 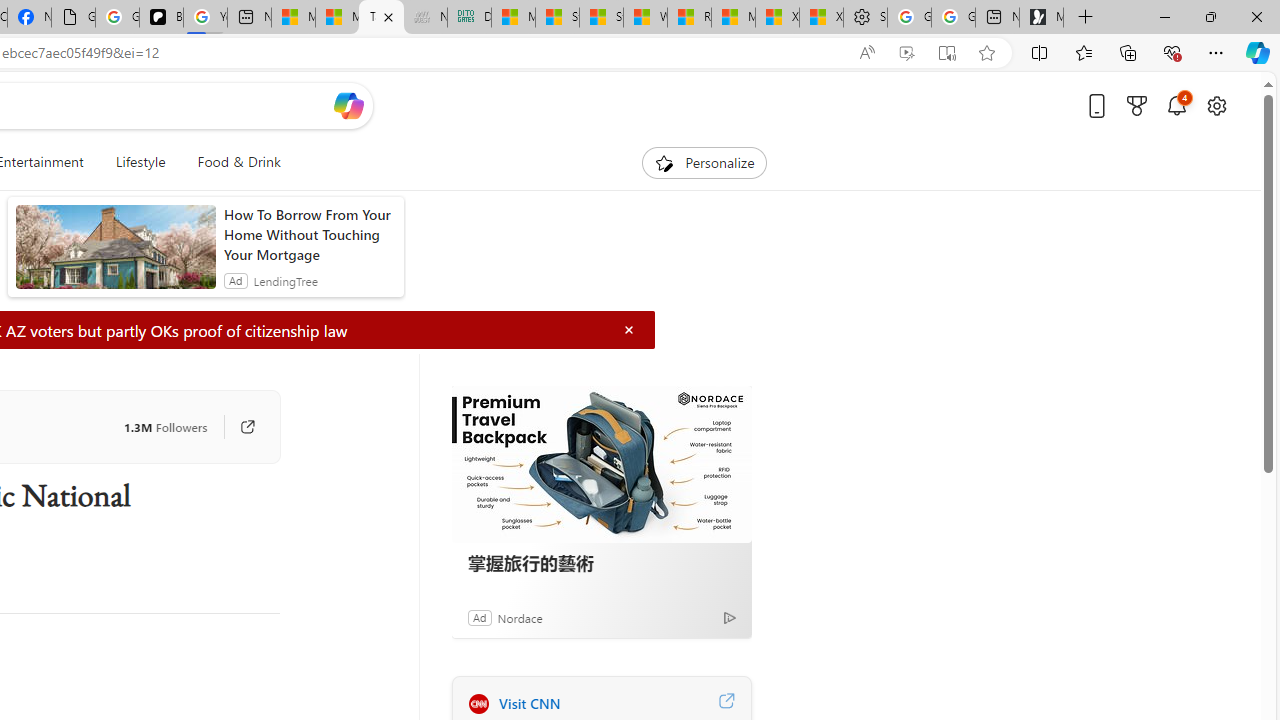 I want to click on Microsoft rewards, so click(x=1137, y=105).